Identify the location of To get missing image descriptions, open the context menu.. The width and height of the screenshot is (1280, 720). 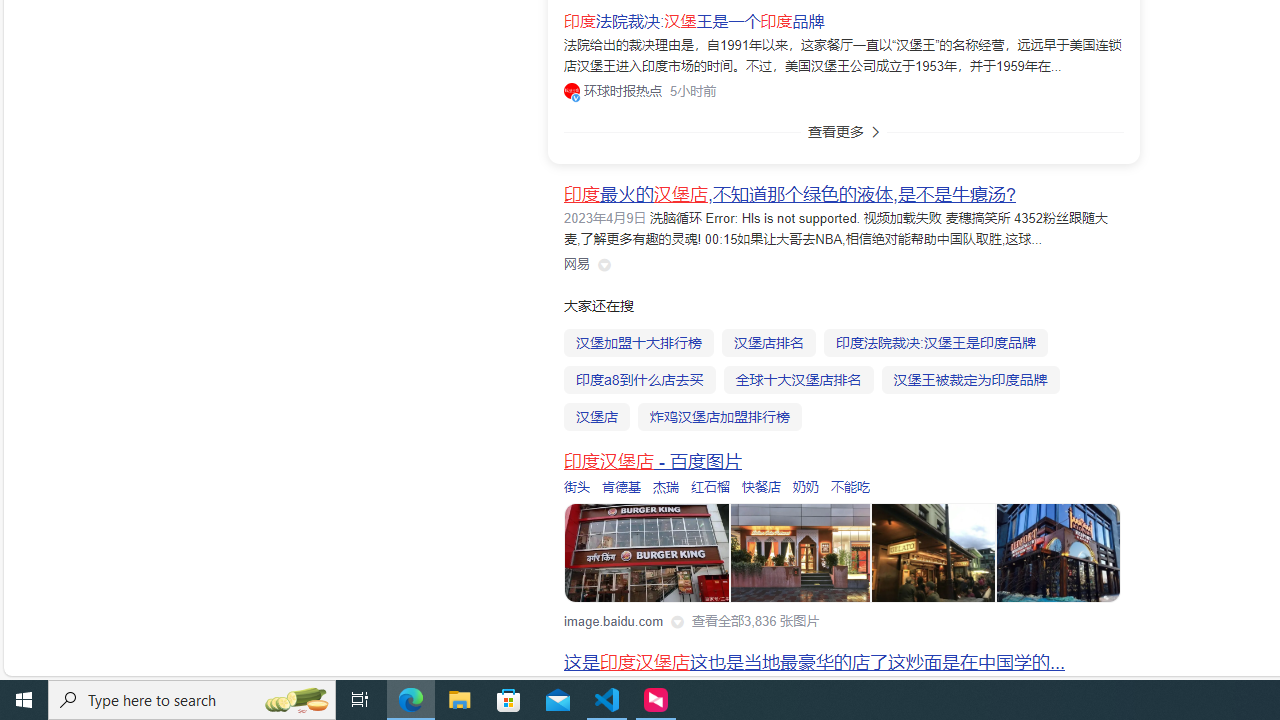
(648, 554).